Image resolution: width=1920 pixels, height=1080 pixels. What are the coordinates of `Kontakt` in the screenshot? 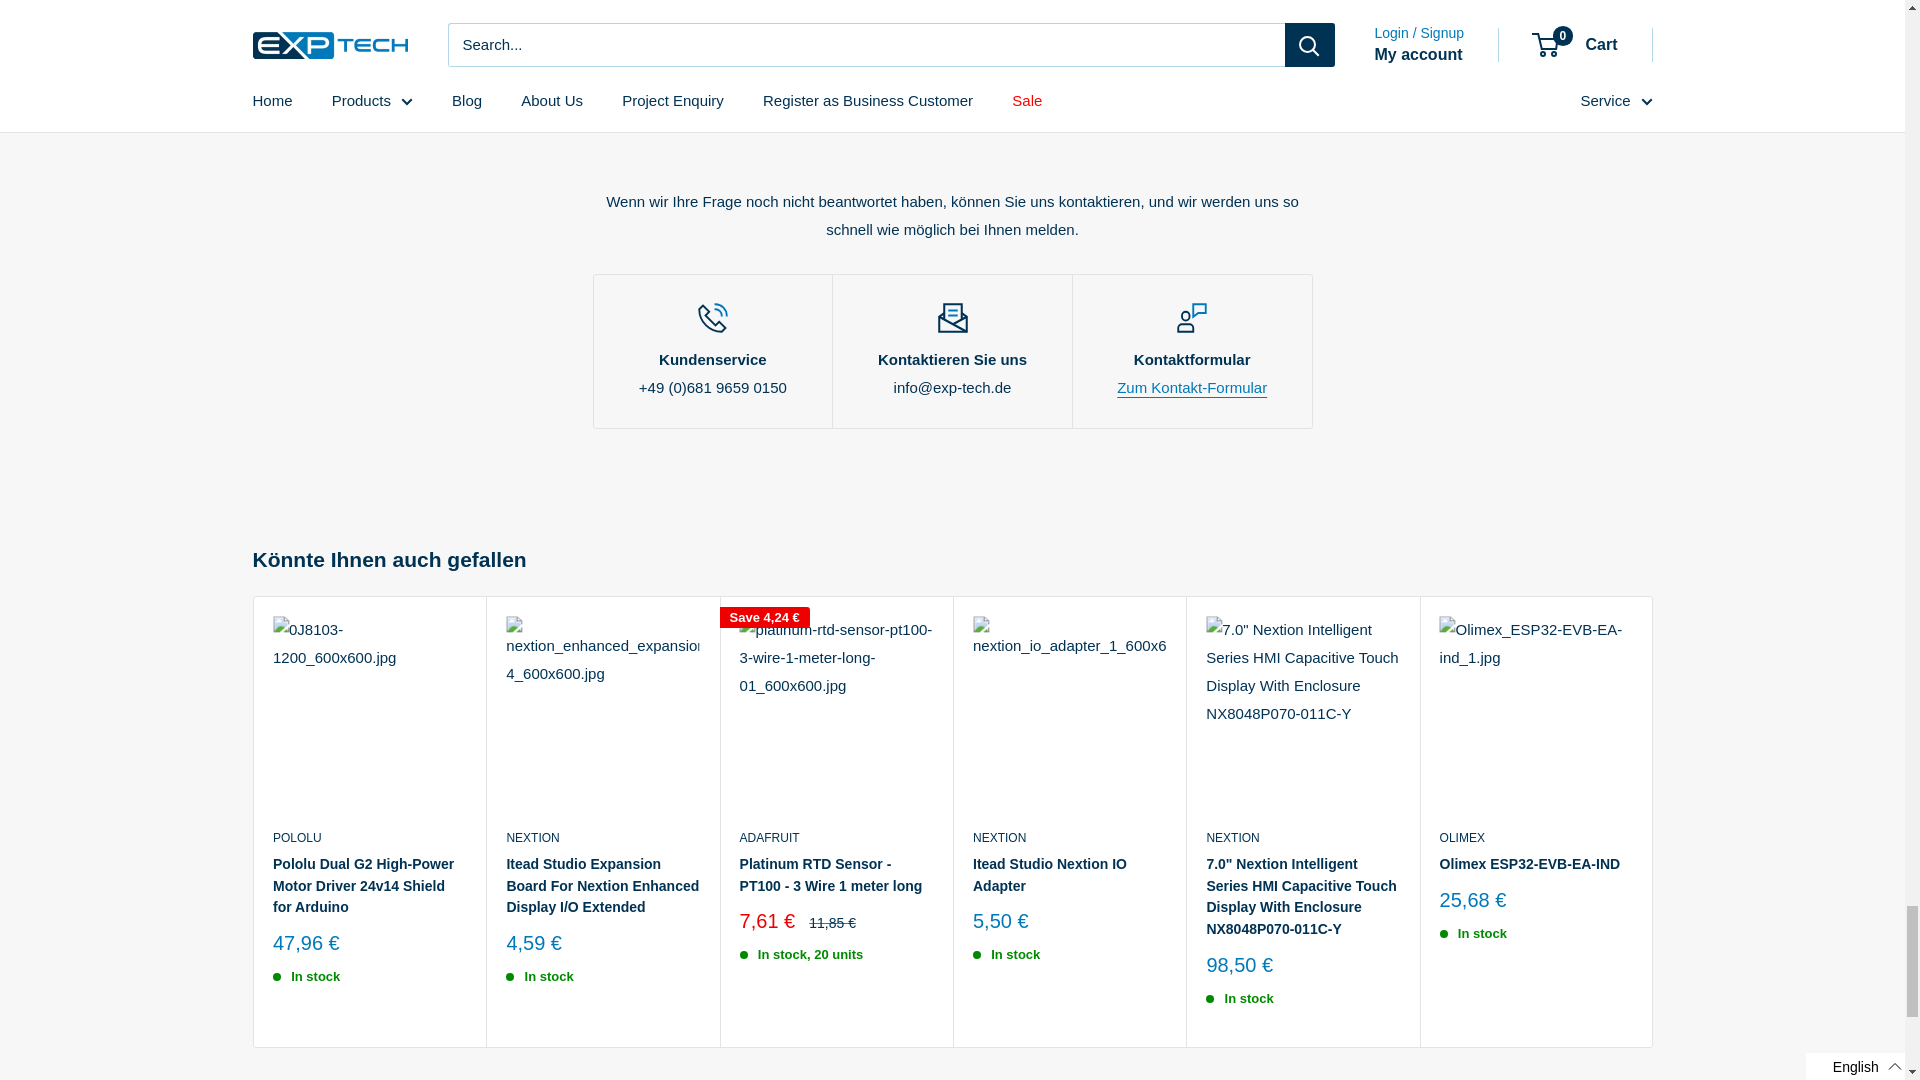 It's located at (1192, 388).